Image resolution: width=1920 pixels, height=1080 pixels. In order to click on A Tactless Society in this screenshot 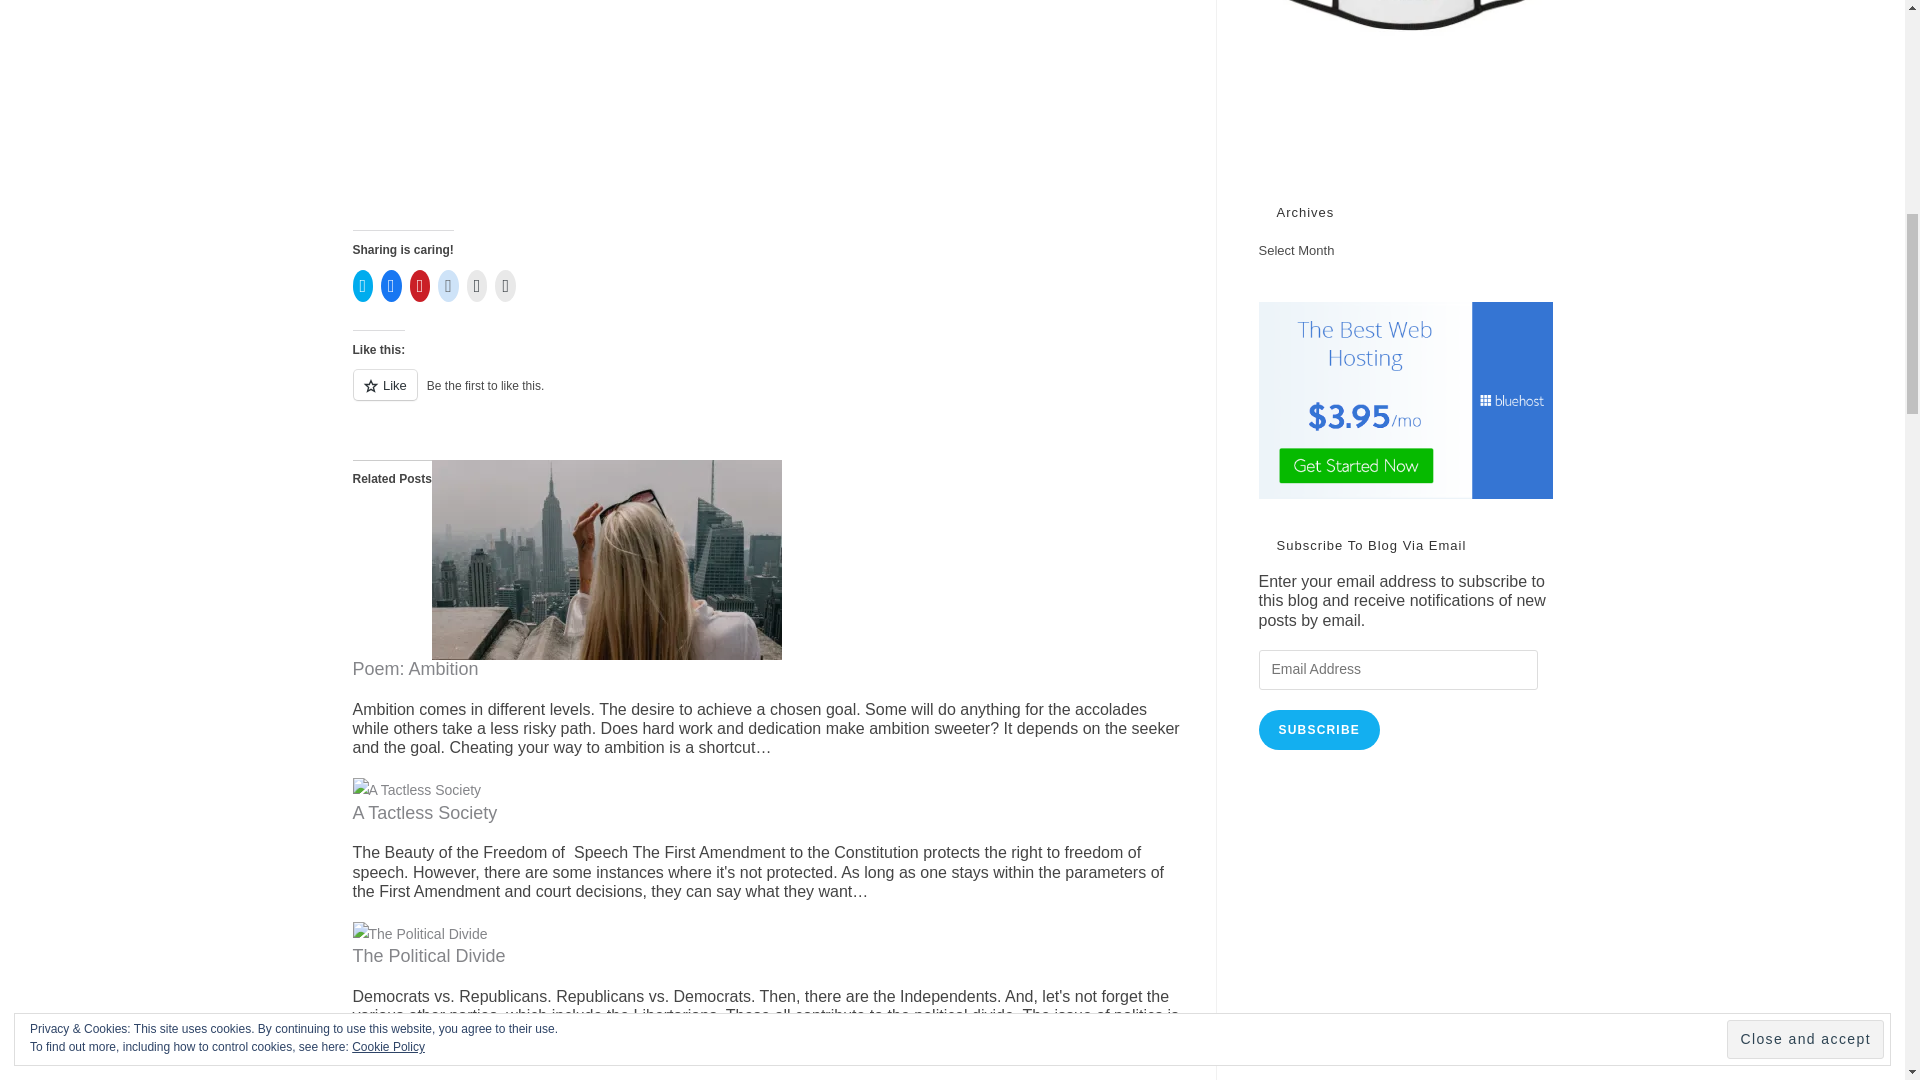, I will do `click(416, 790)`.